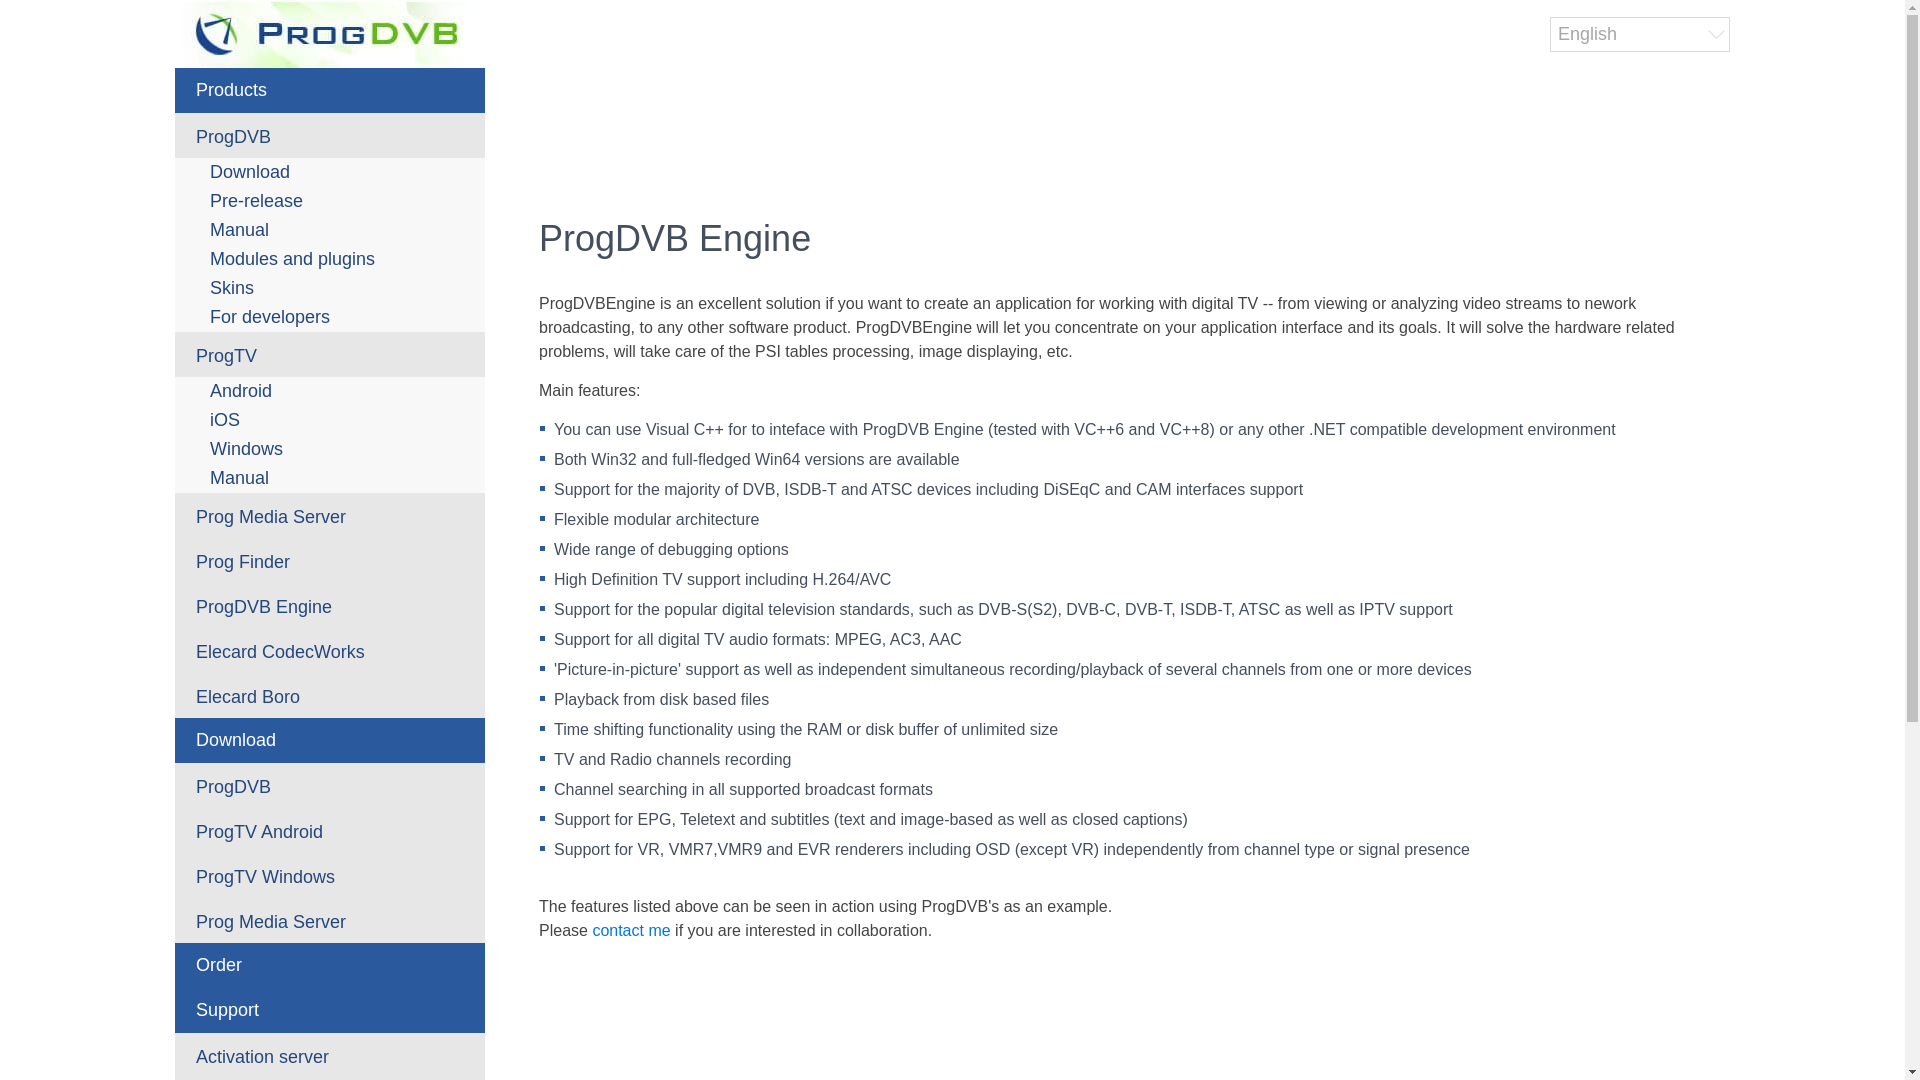 This screenshot has width=1920, height=1080. Describe the element at coordinates (330, 260) in the screenshot. I see `Modules and plugins` at that location.